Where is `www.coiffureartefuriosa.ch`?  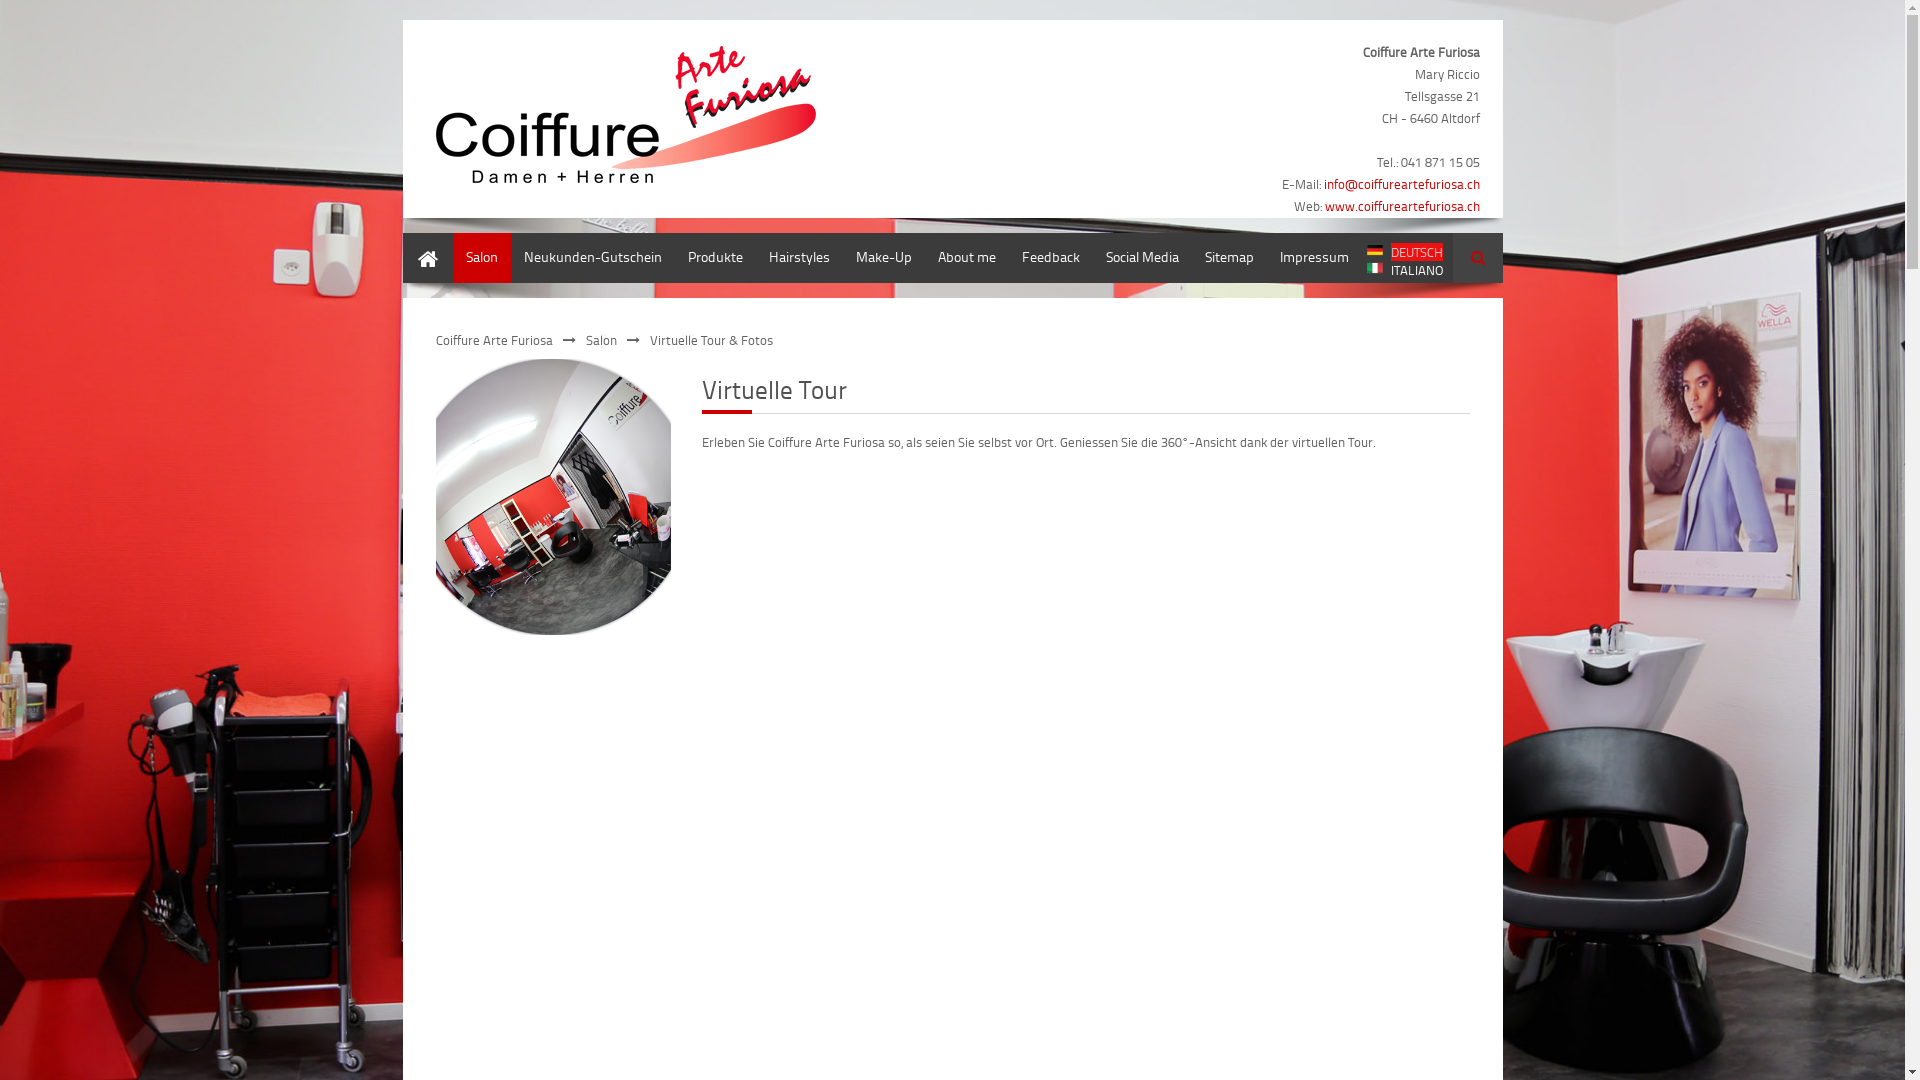 www.coiffureartefuriosa.ch is located at coordinates (1402, 206).